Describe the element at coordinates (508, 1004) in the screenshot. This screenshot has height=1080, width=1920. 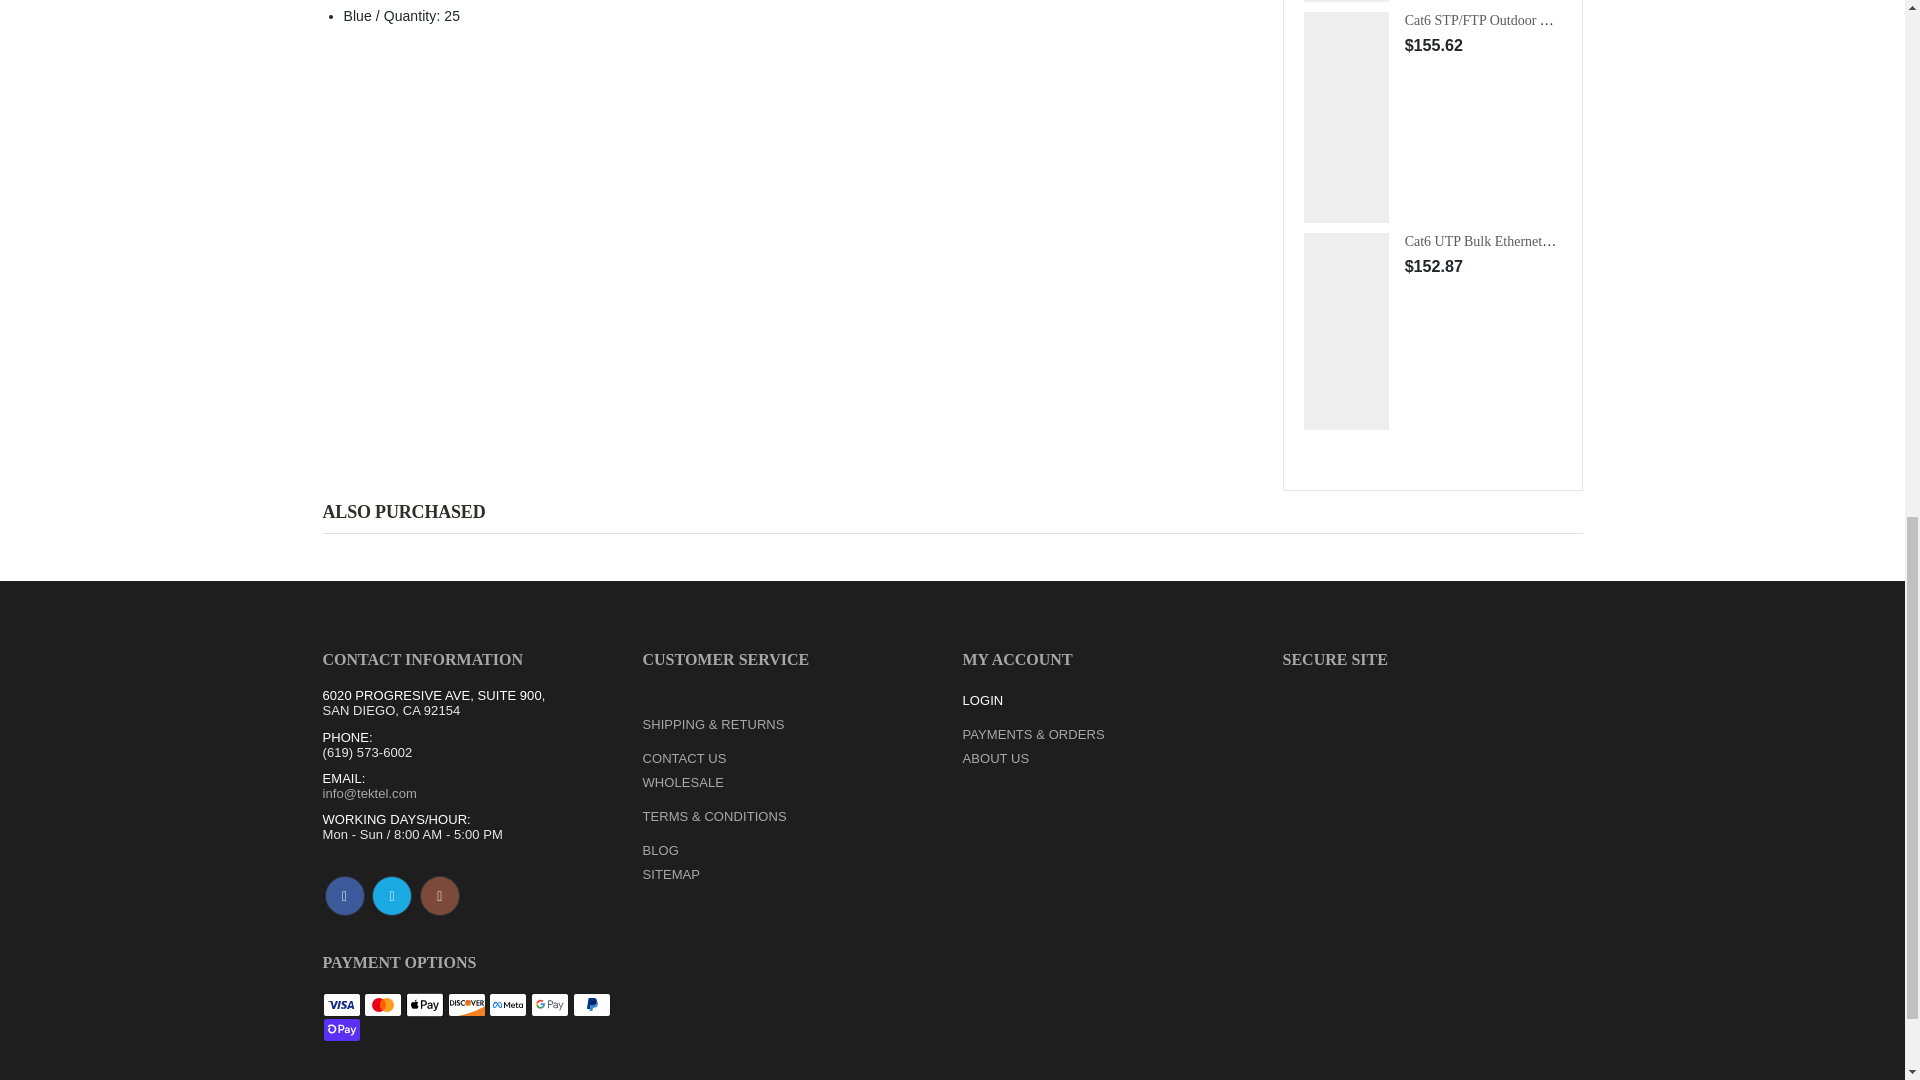
I see `Meta Pay` at that location.